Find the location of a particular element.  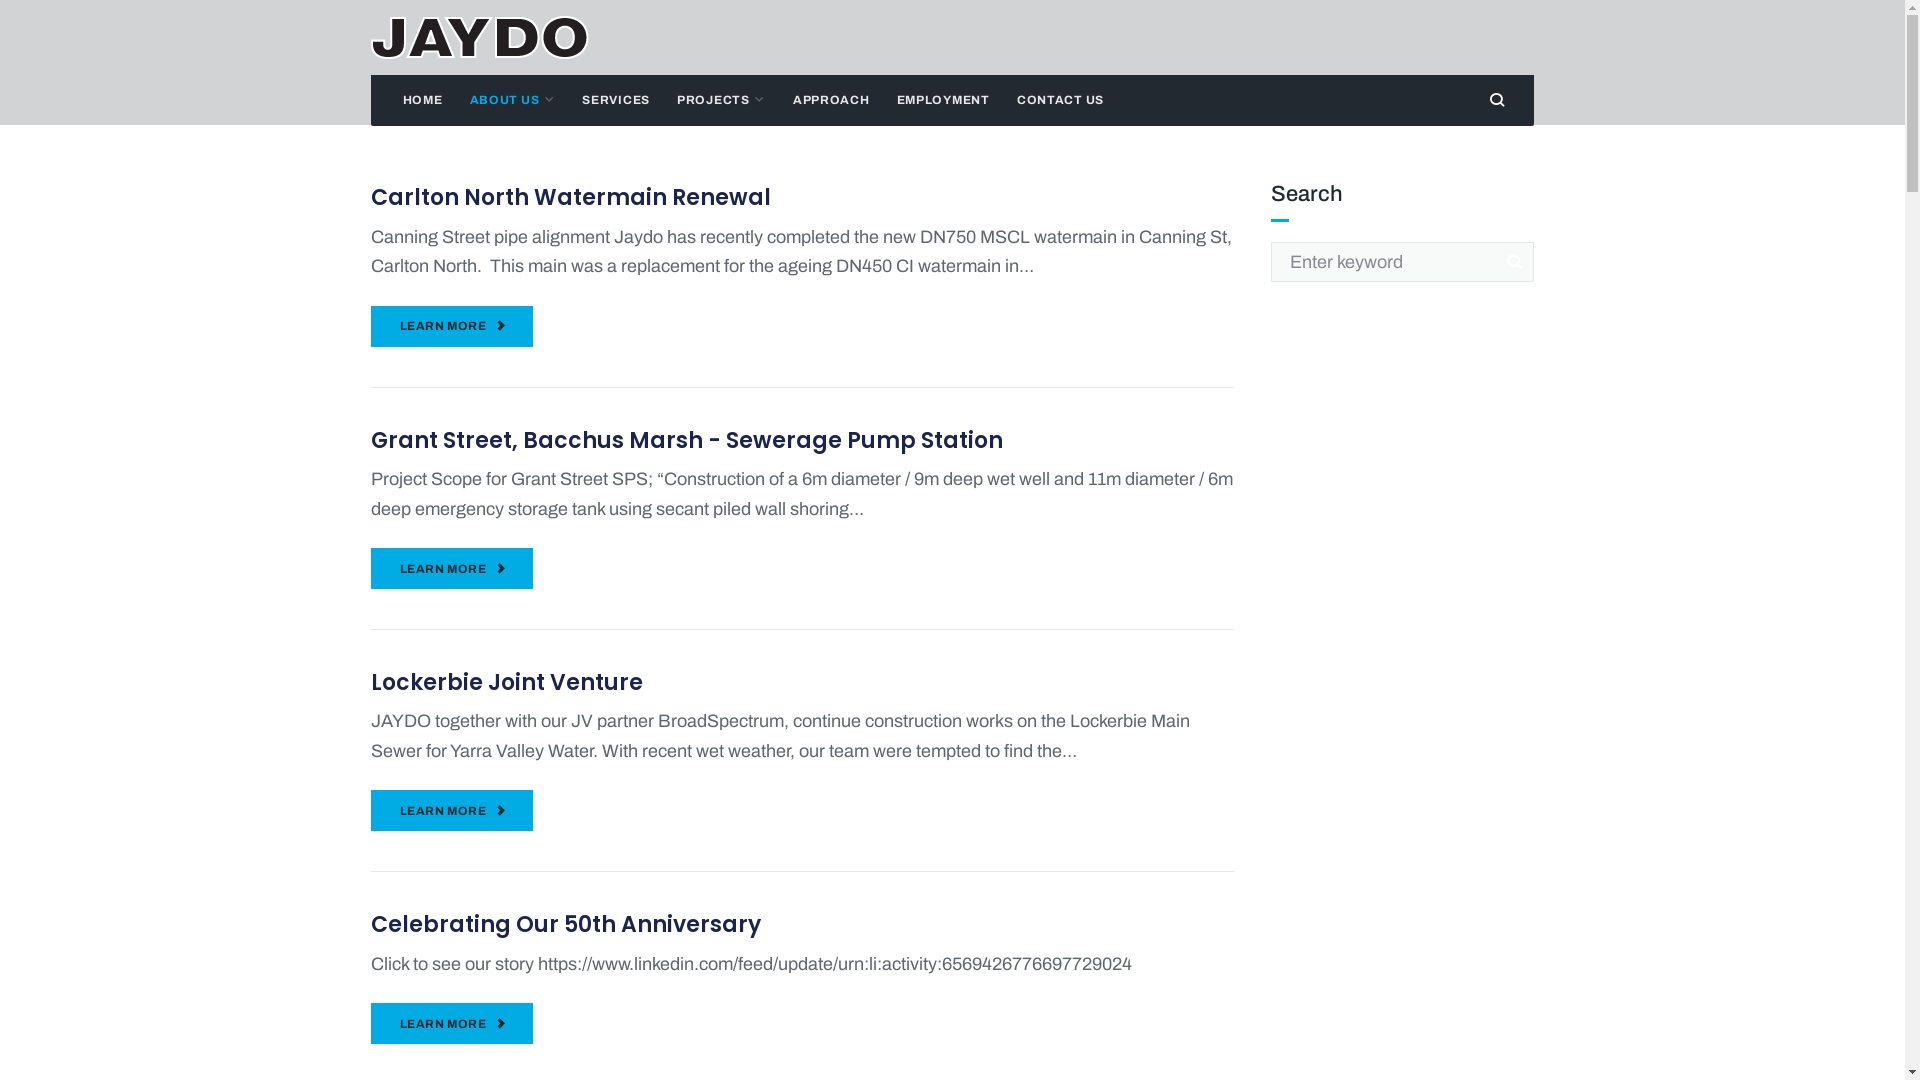

Search for: is located at coordinates (1403, 262).